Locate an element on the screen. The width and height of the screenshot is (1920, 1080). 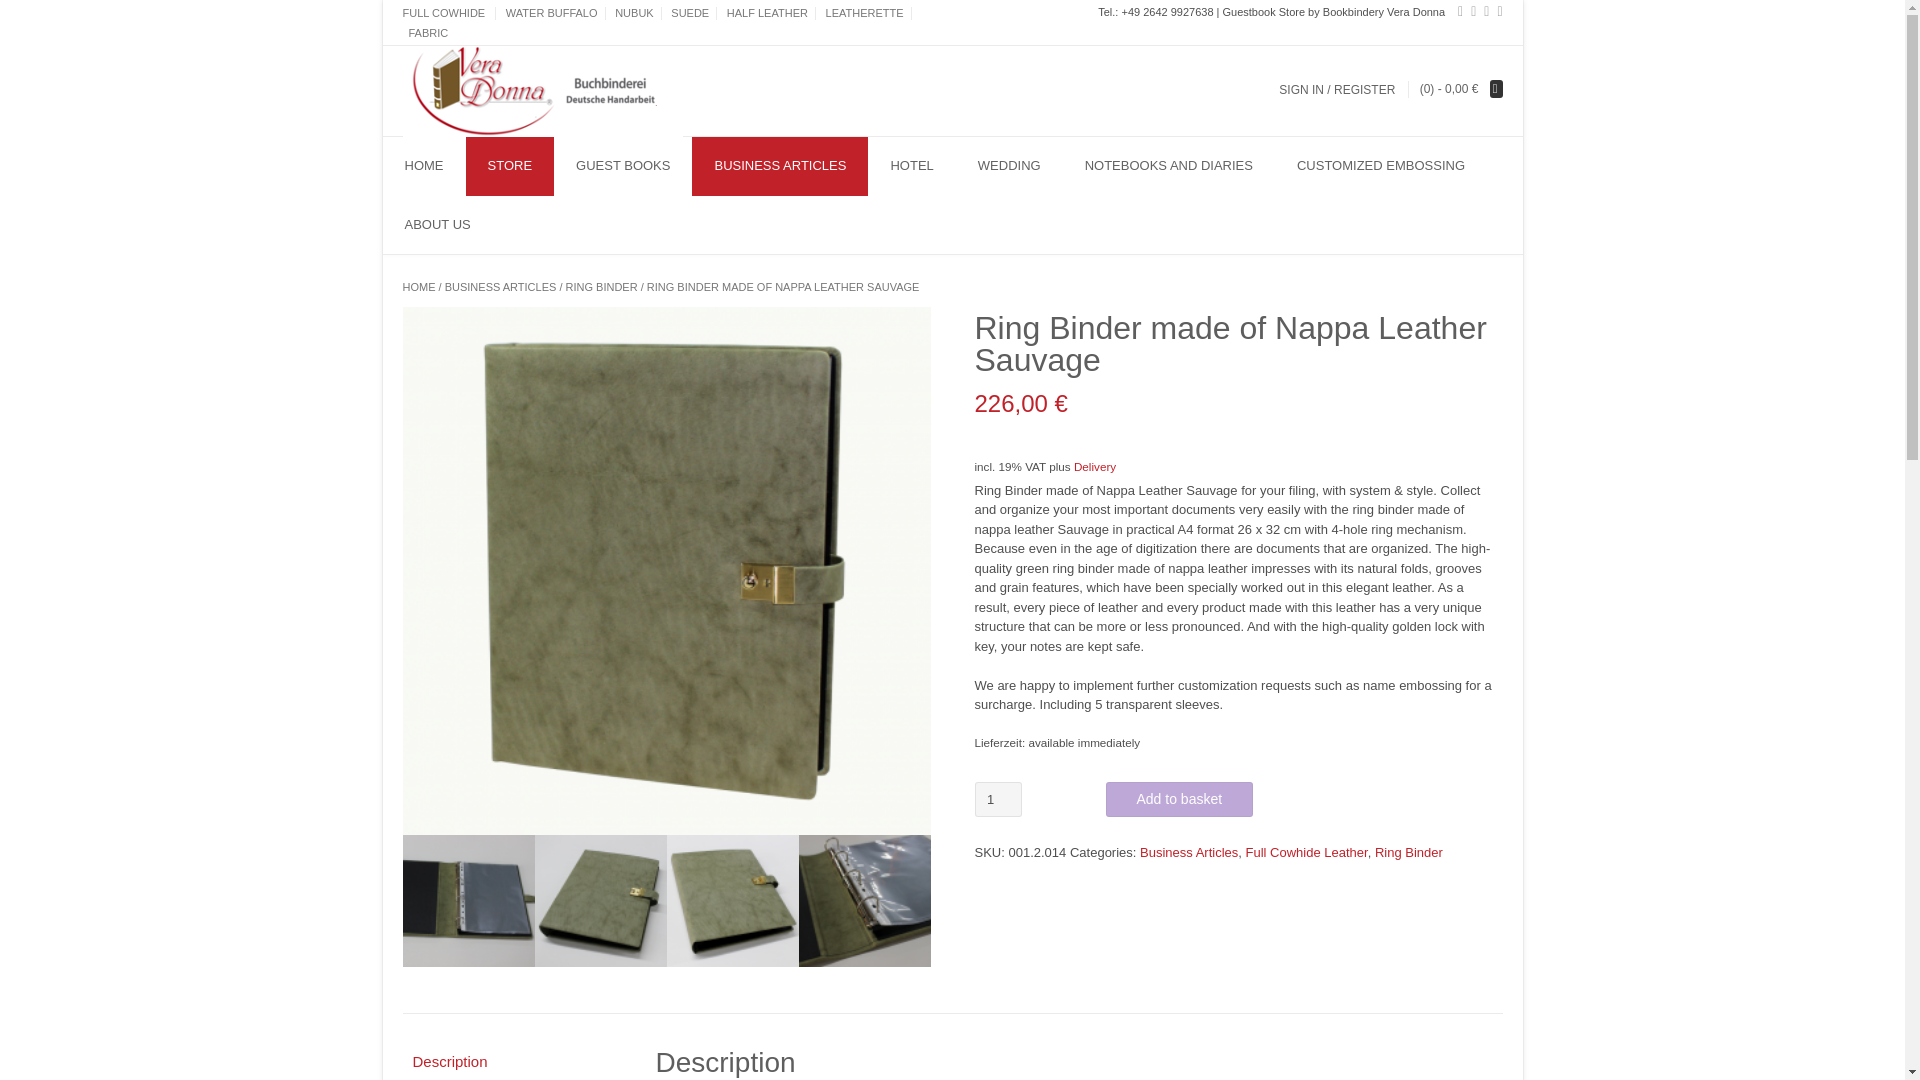
BUSINESS ARTICLES is located at coordinates (779, 166).